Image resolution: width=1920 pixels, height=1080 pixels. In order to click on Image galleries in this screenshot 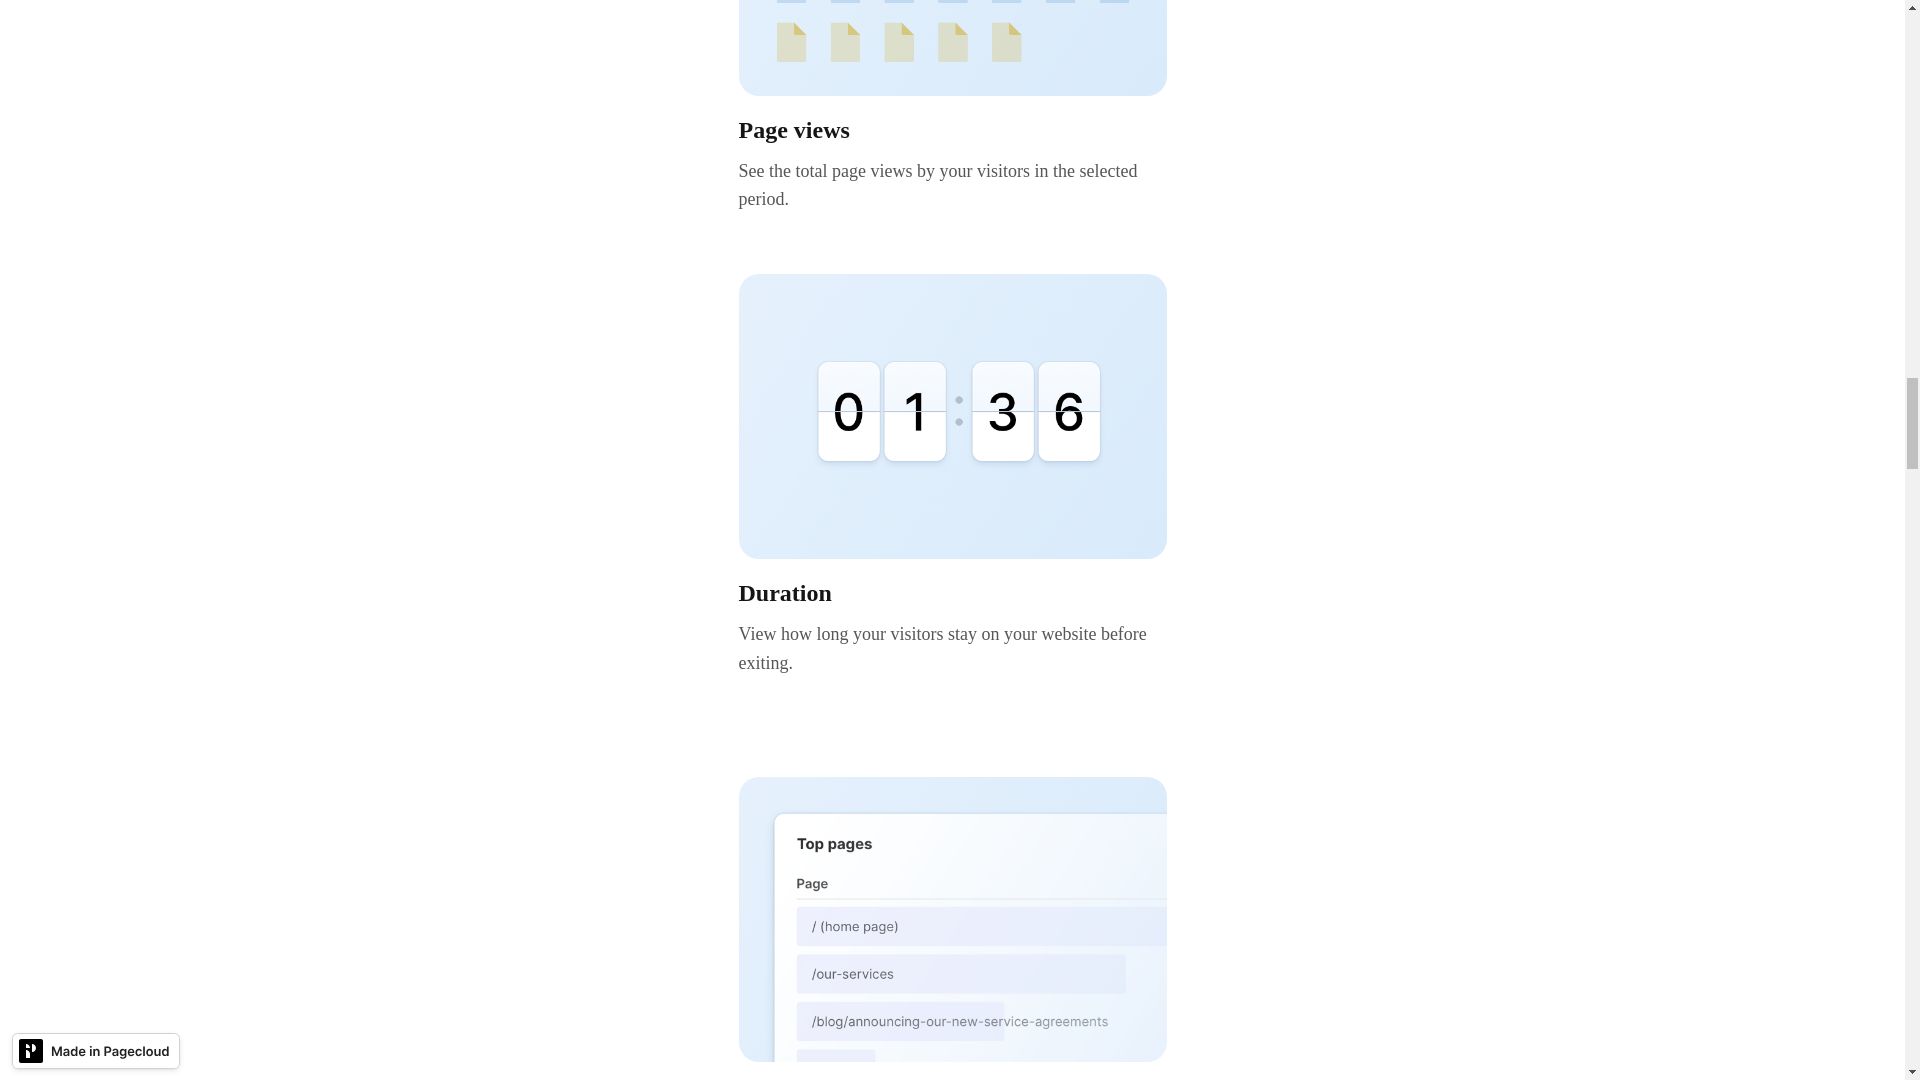, I will do `click(951, 416)`.